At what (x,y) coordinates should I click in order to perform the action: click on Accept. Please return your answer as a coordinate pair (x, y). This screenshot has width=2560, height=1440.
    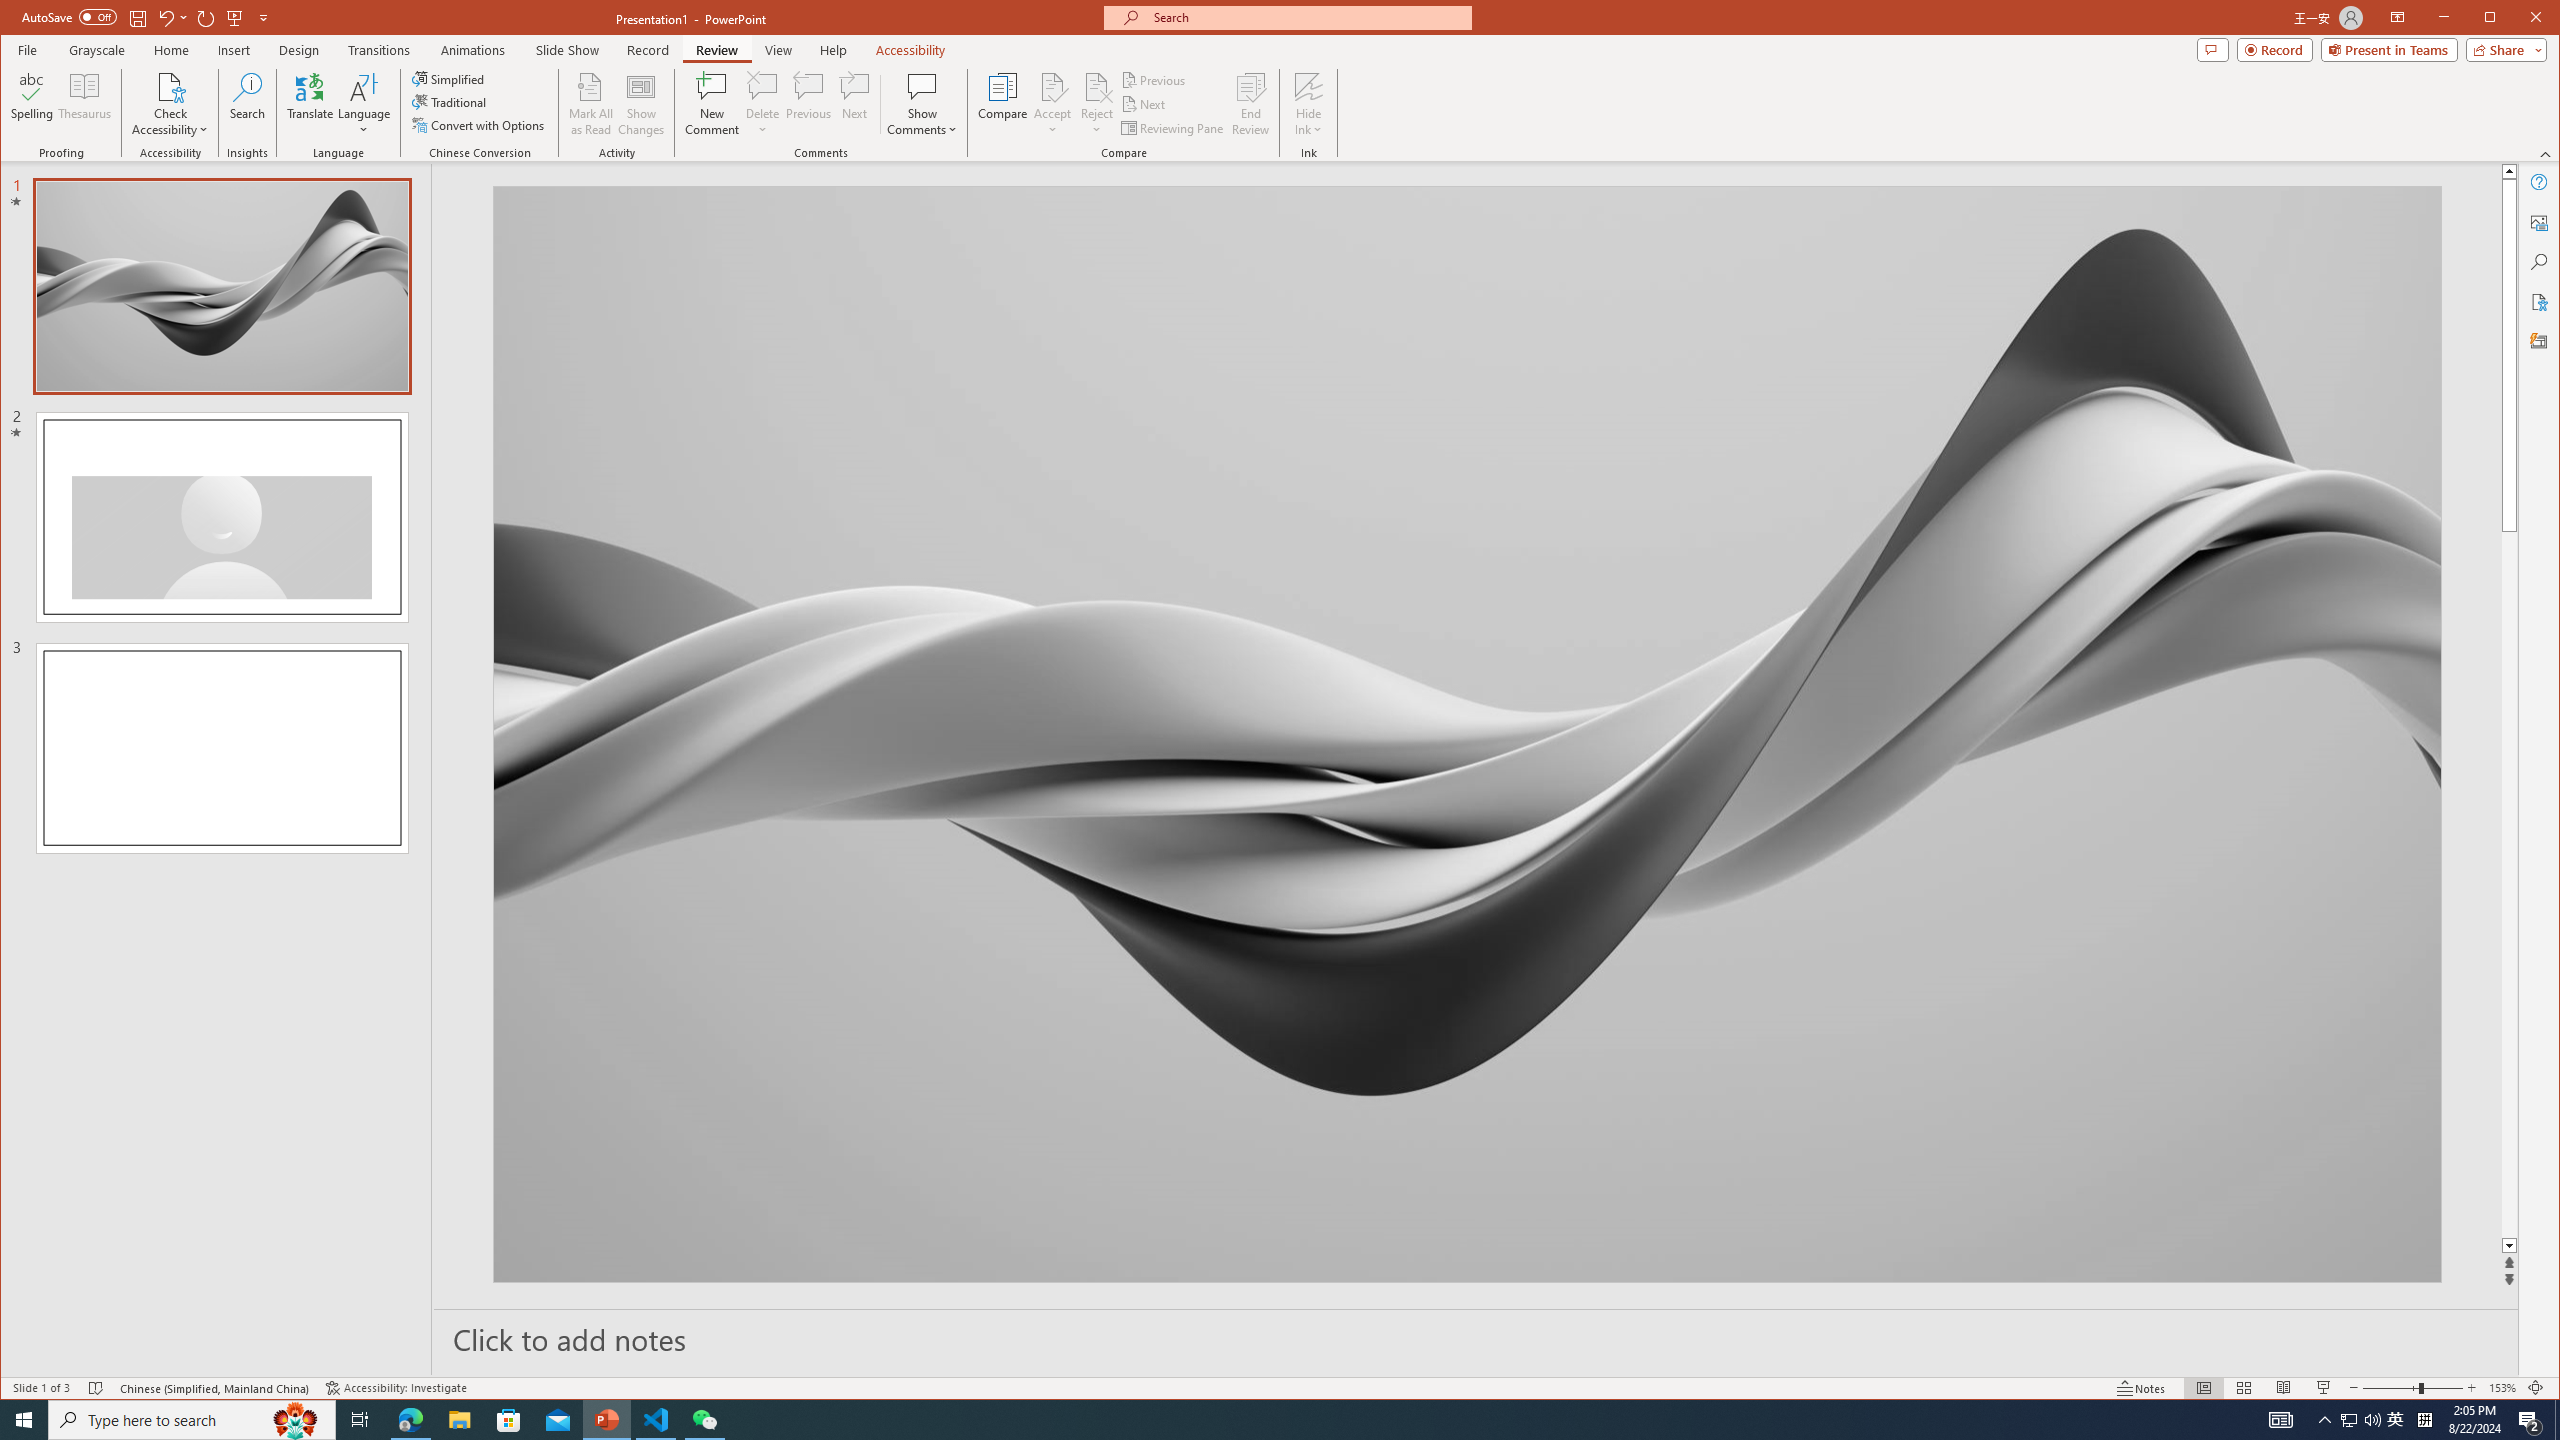
    Looking at the image, I should click on (1053, 104).